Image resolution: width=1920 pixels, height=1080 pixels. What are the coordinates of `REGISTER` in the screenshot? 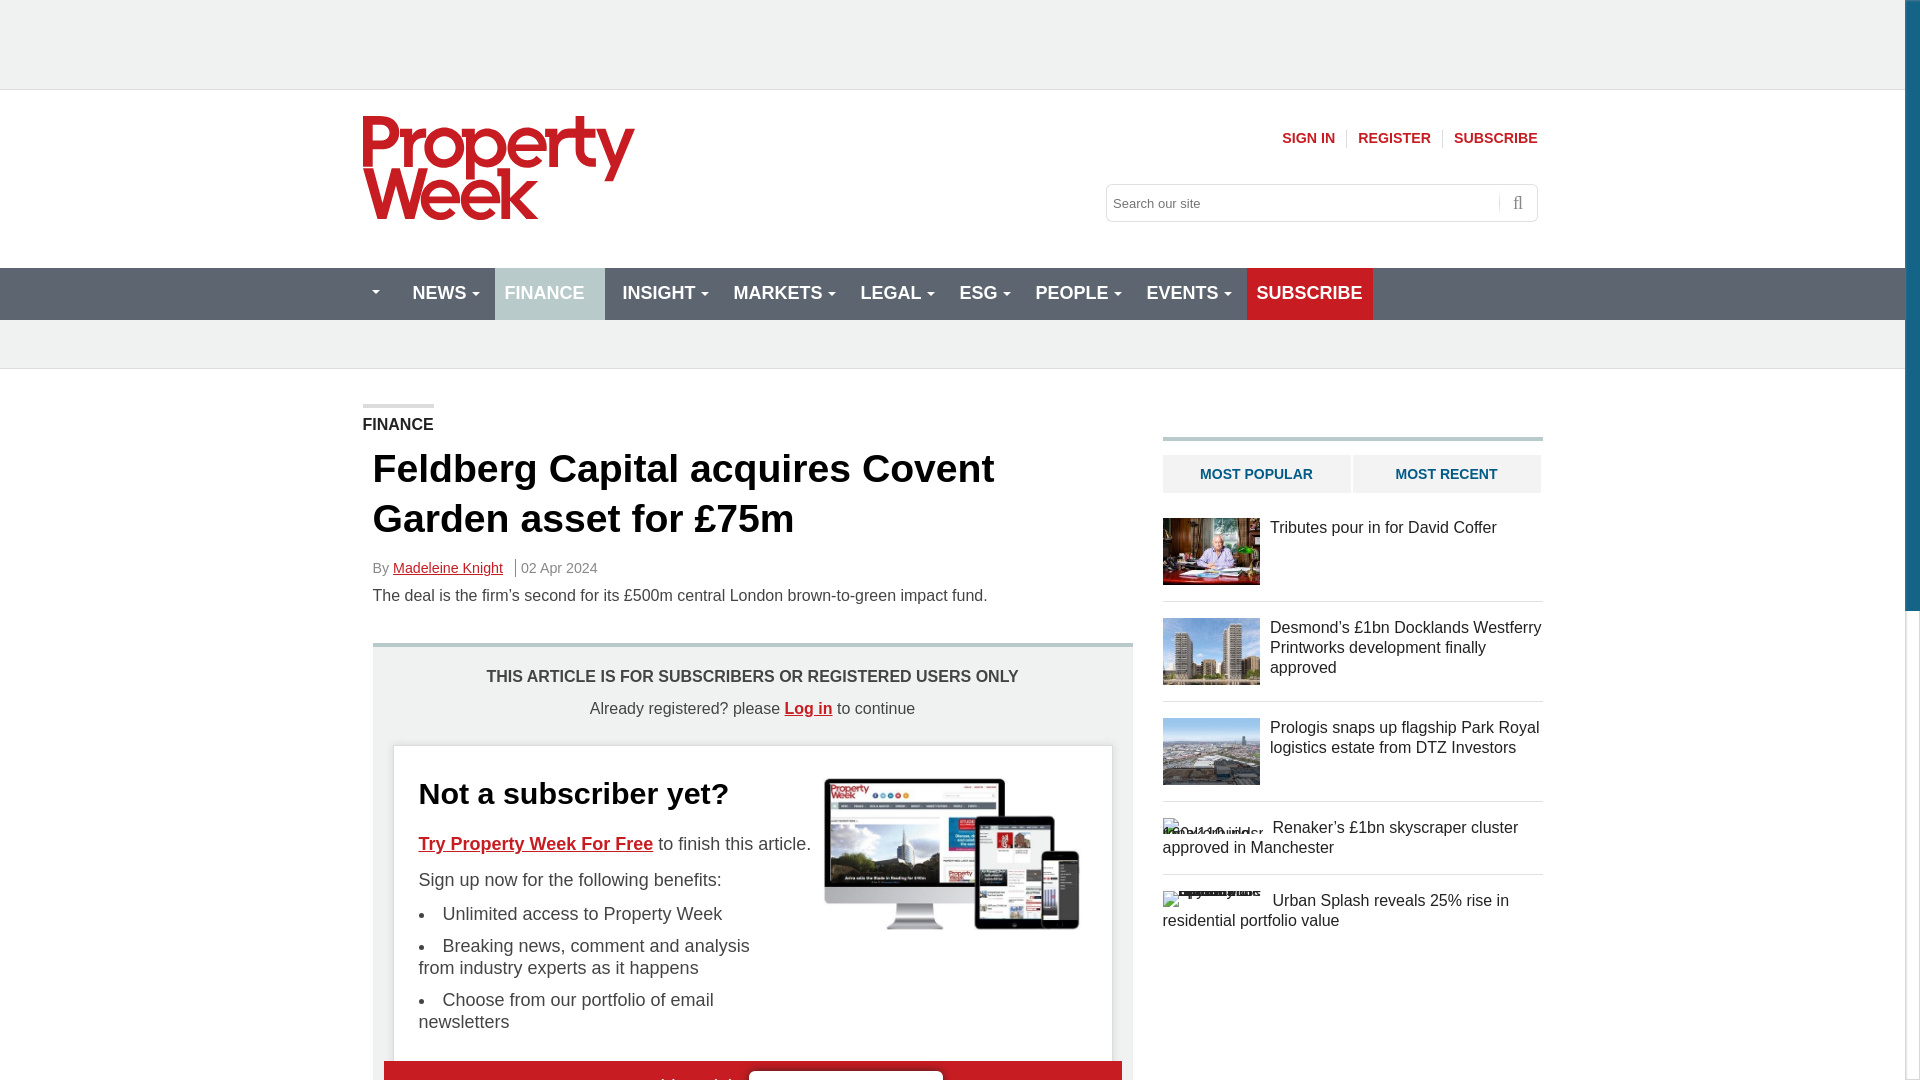 It's located at (1394, 138).